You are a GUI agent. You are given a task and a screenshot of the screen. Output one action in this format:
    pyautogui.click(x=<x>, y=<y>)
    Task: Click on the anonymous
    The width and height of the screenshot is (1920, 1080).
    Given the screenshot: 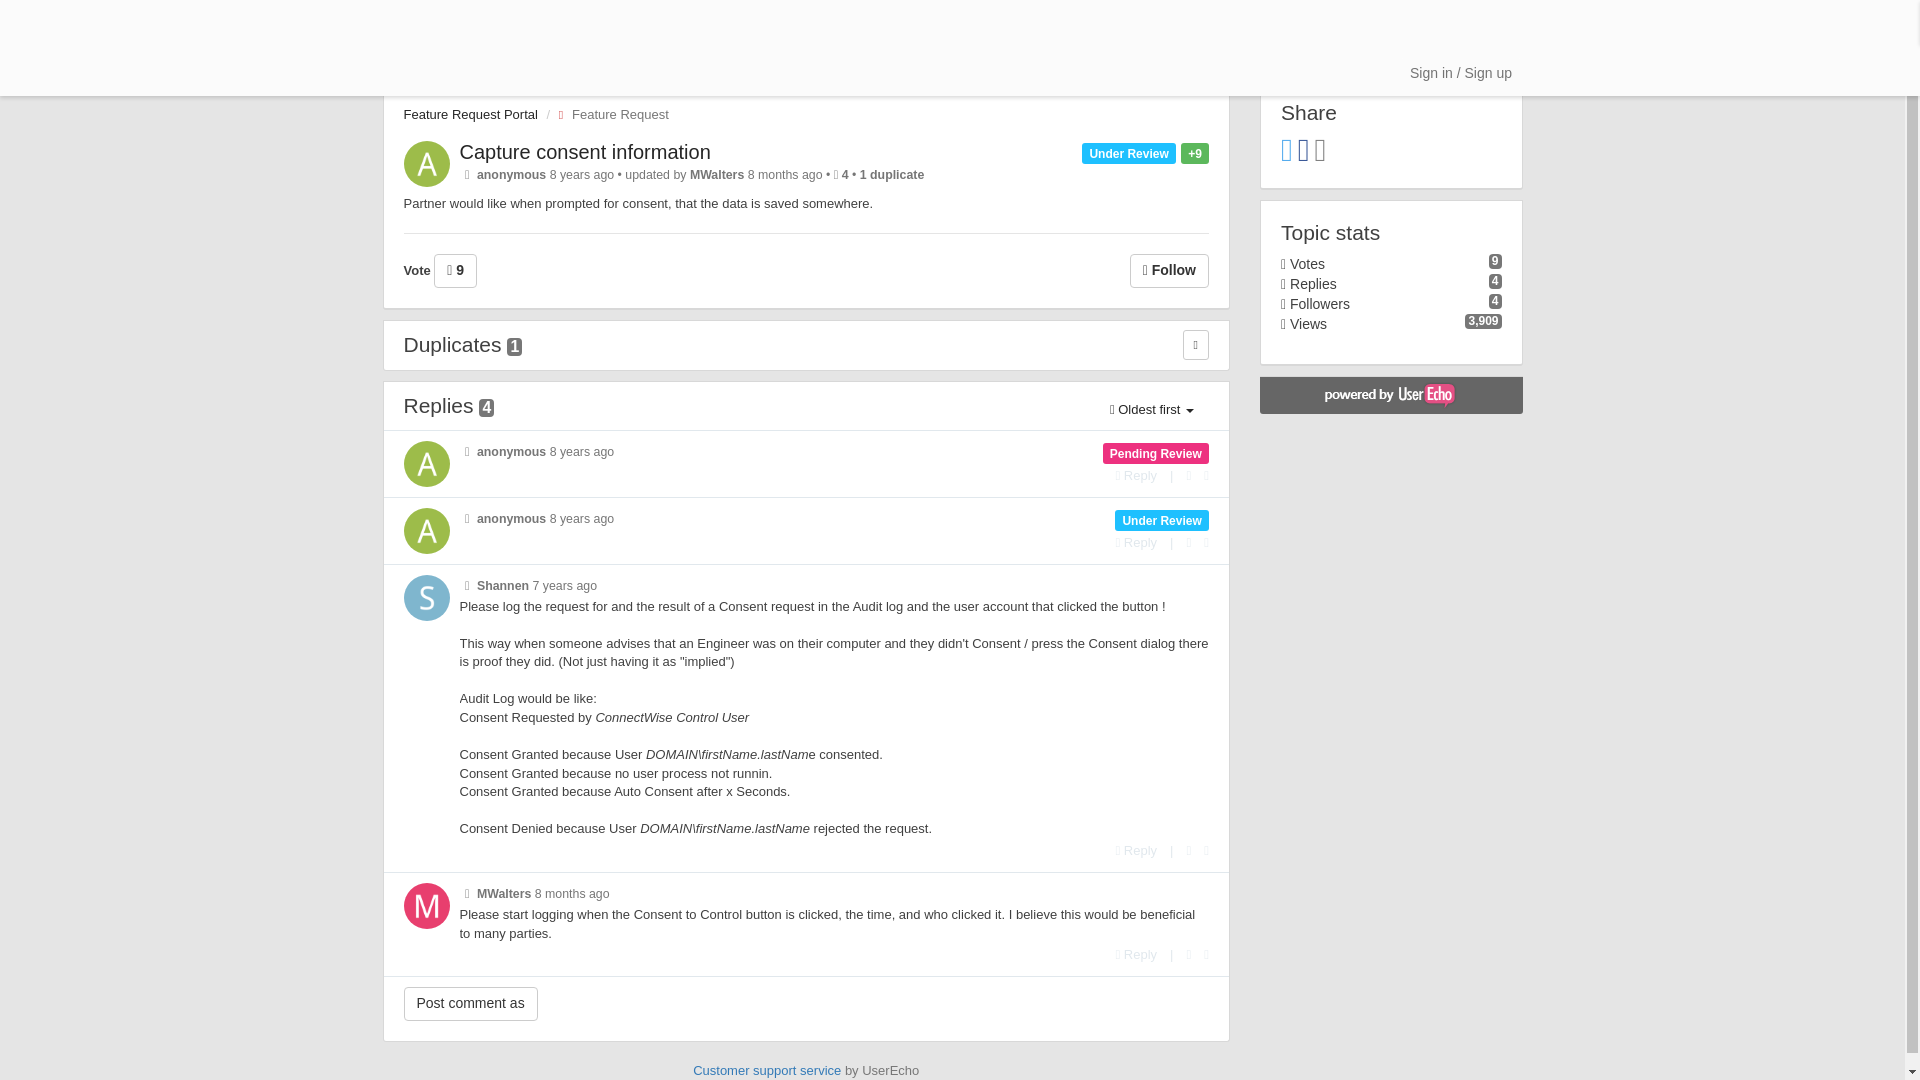 What is the action you would take?
    pyautogui.click(x=510, y=175)
    